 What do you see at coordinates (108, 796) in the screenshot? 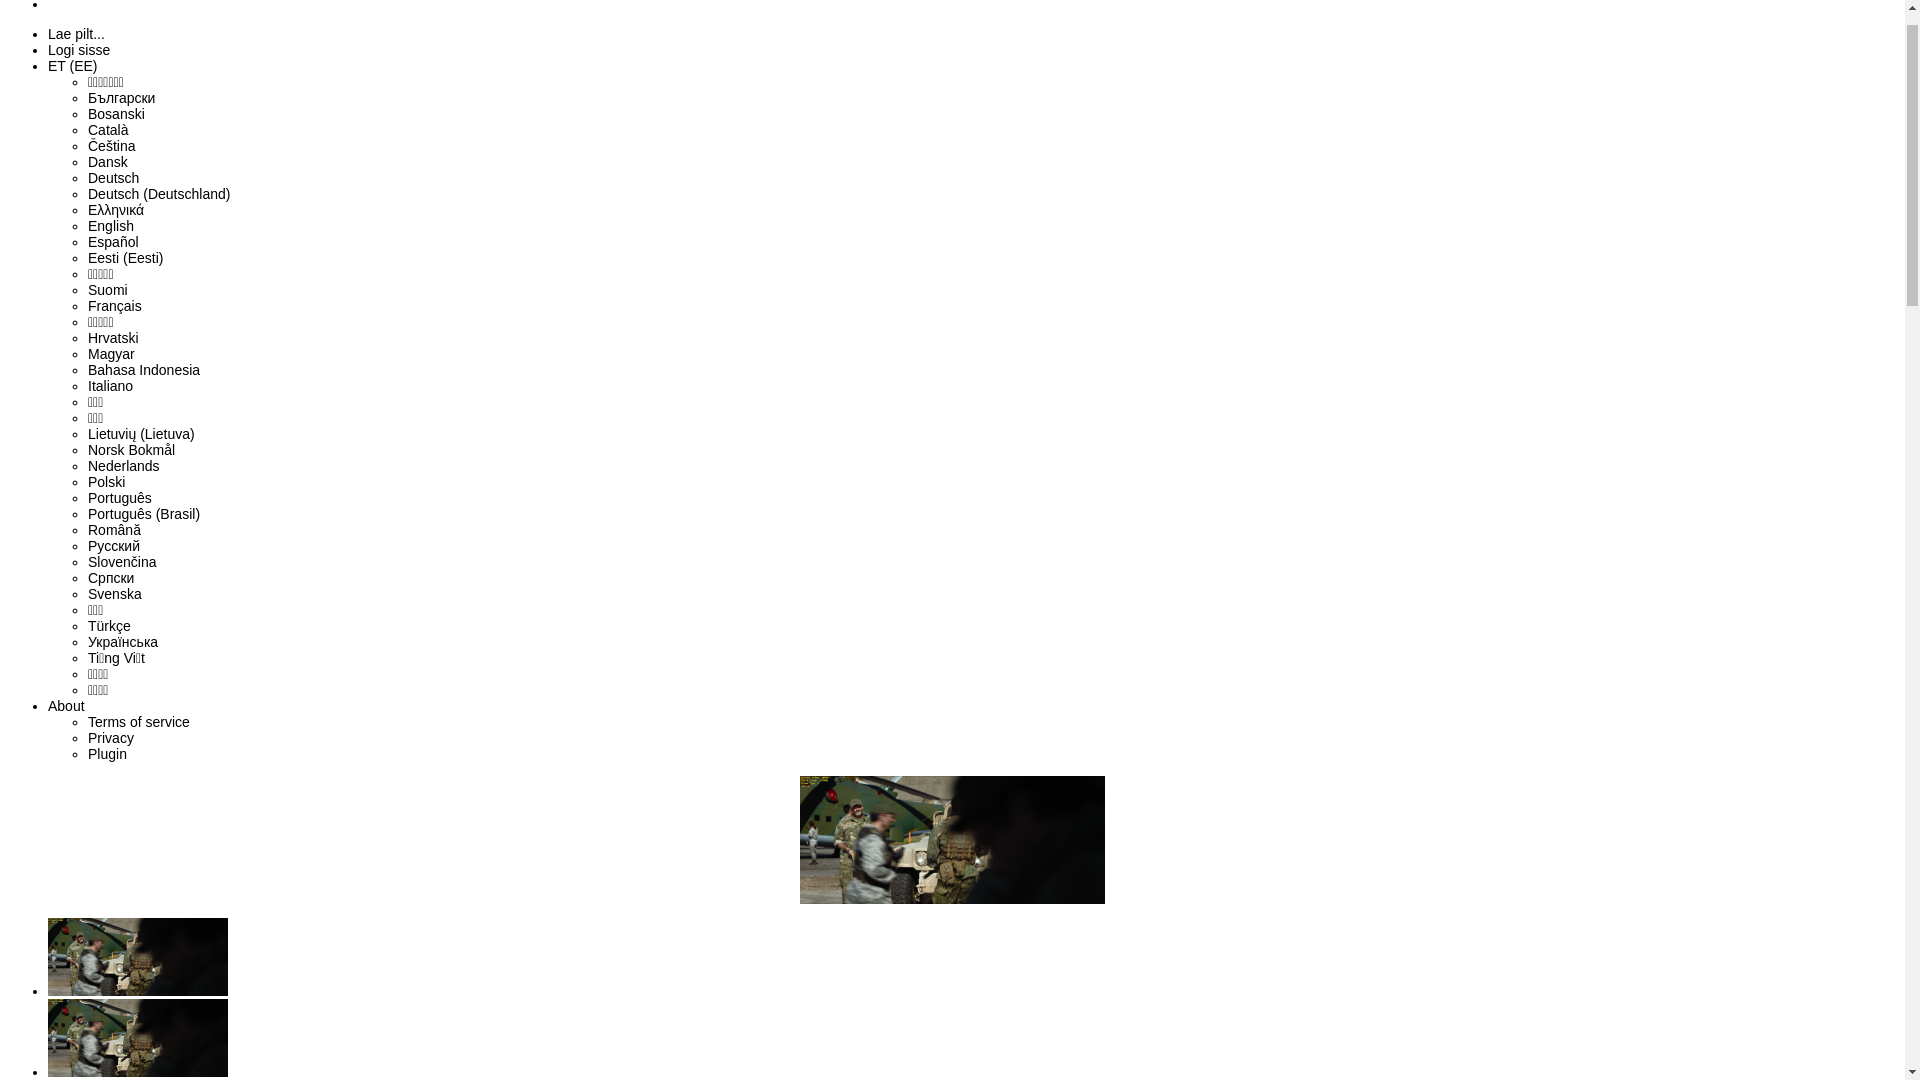
I see `Plugin` at bounding box center [108, 796].